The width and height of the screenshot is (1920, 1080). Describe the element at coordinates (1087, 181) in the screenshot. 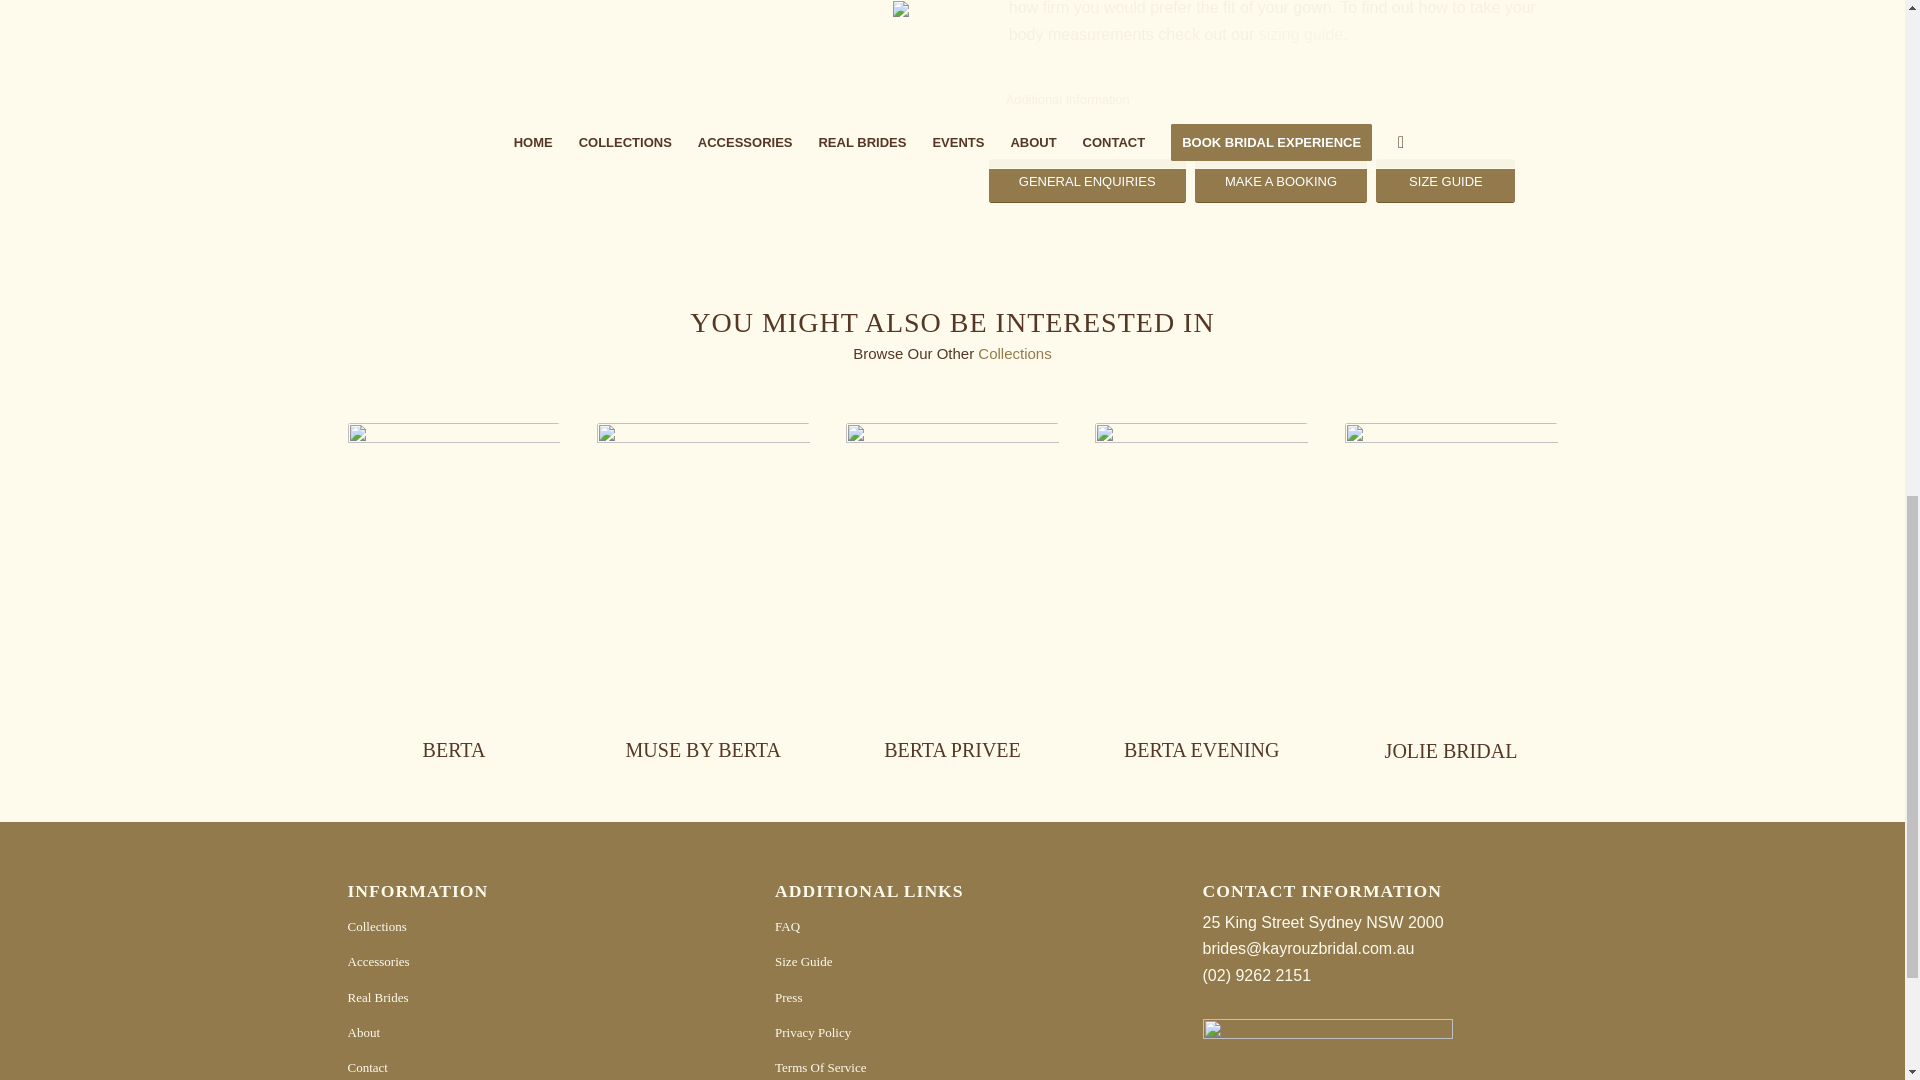

I see `GENERAL ENQUIRIES` at that location.